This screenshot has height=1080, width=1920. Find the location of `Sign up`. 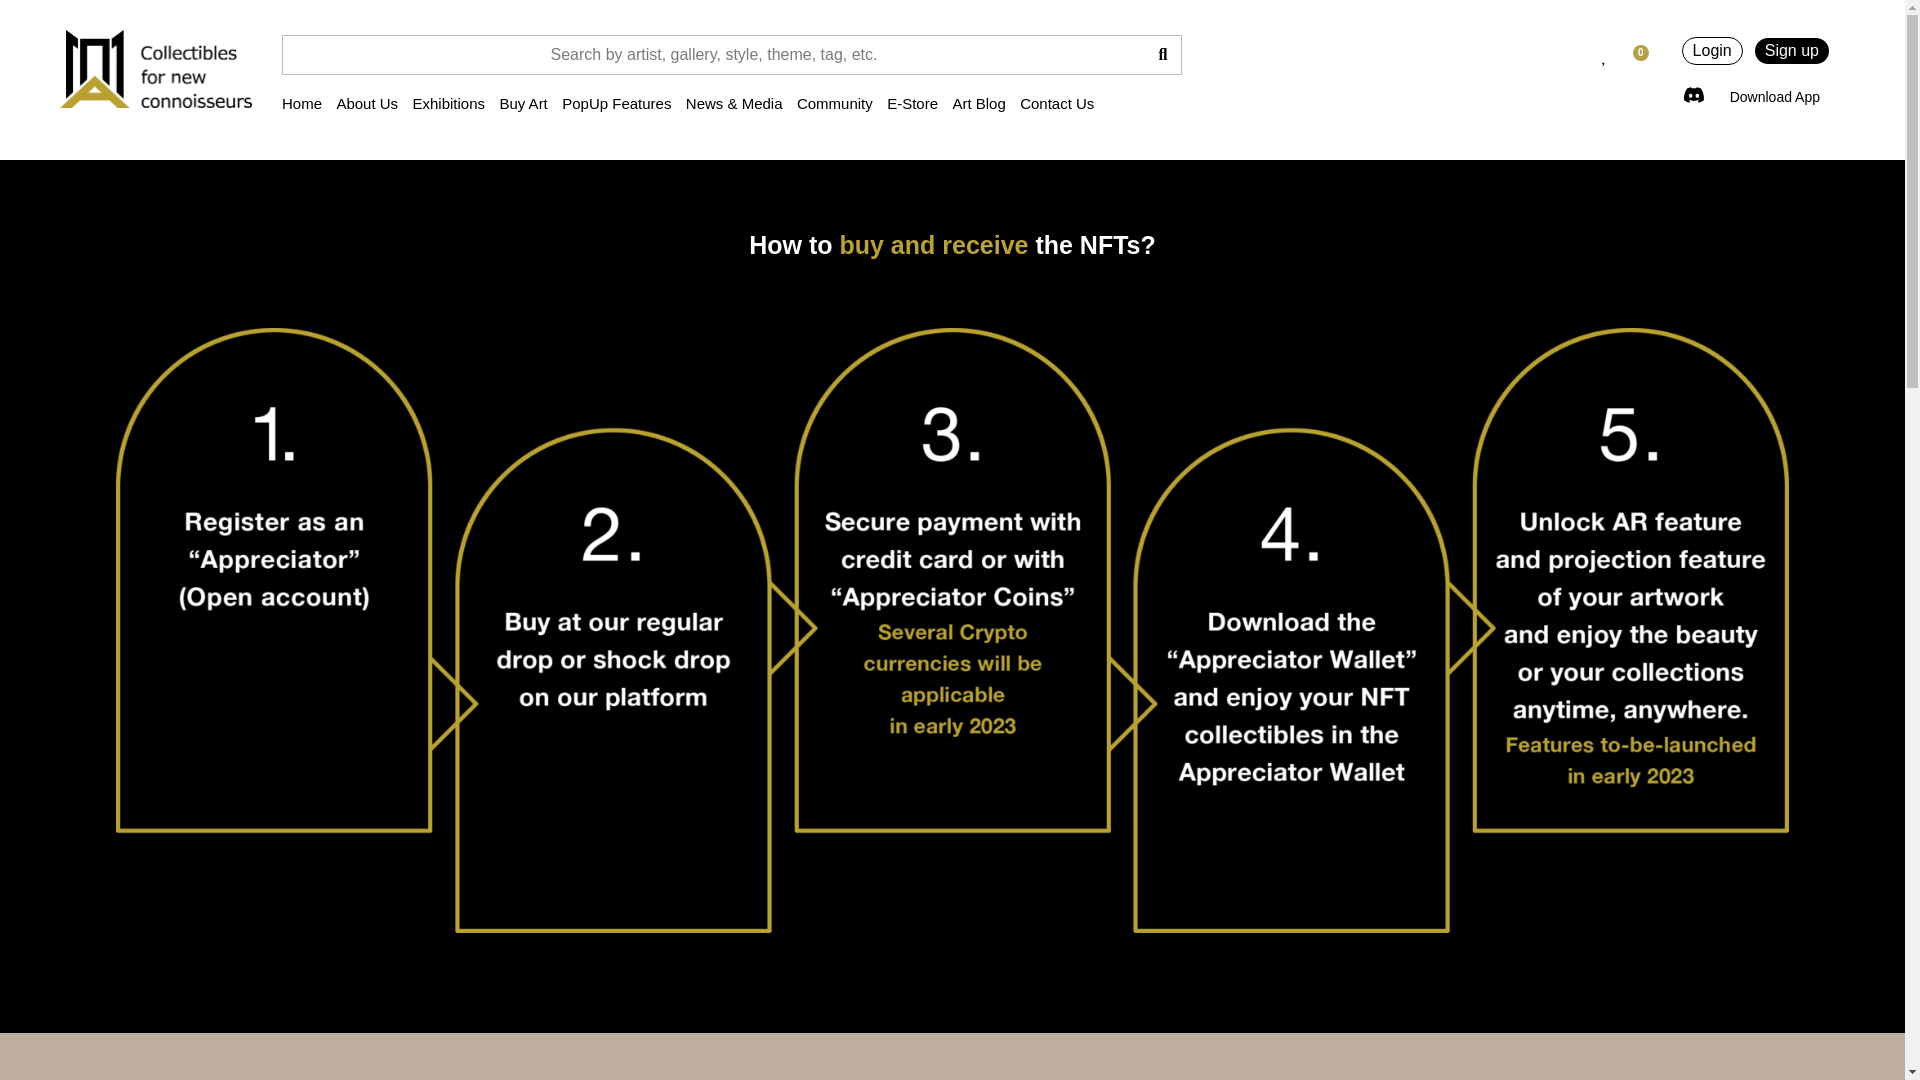

Sign up is located at coordinates (1792, 50).